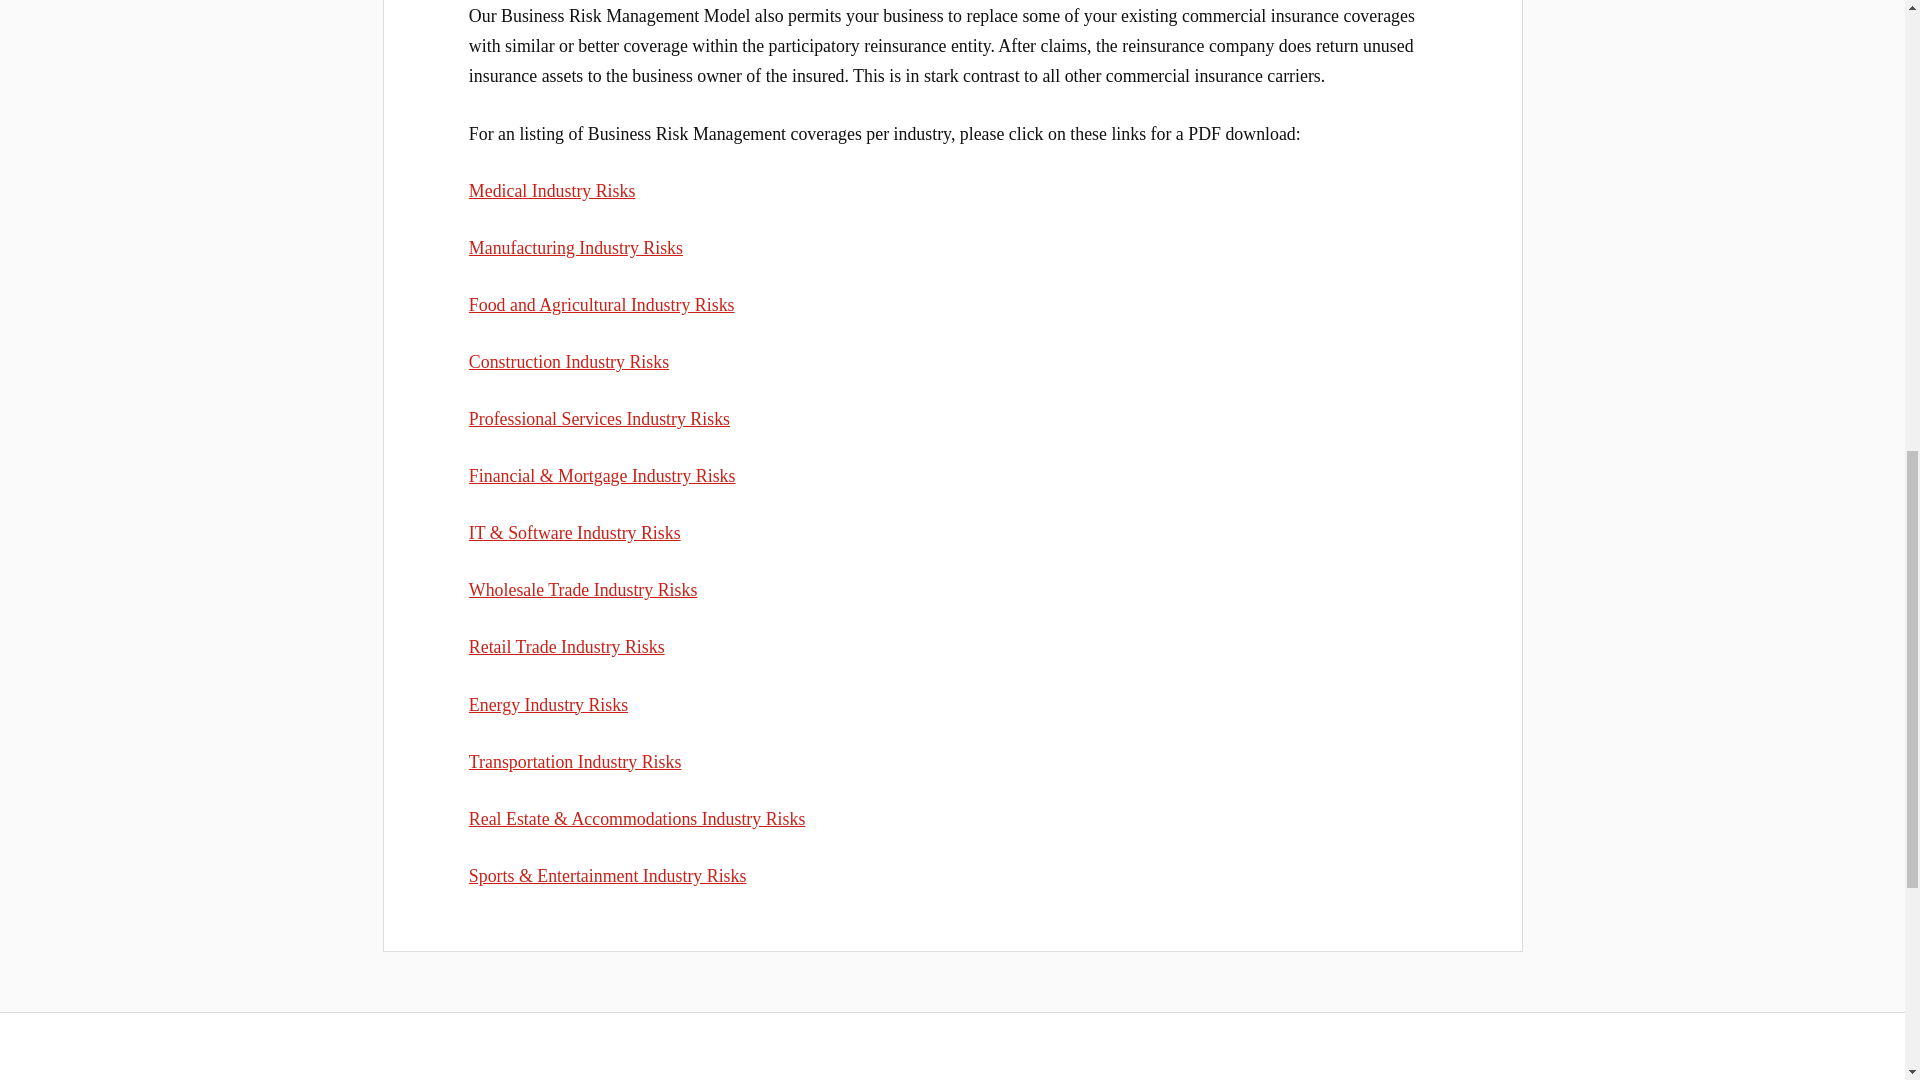 The image size is (1920, 1080). I want to click on Food and Agricultural Industry Risks, so click(602, 304).